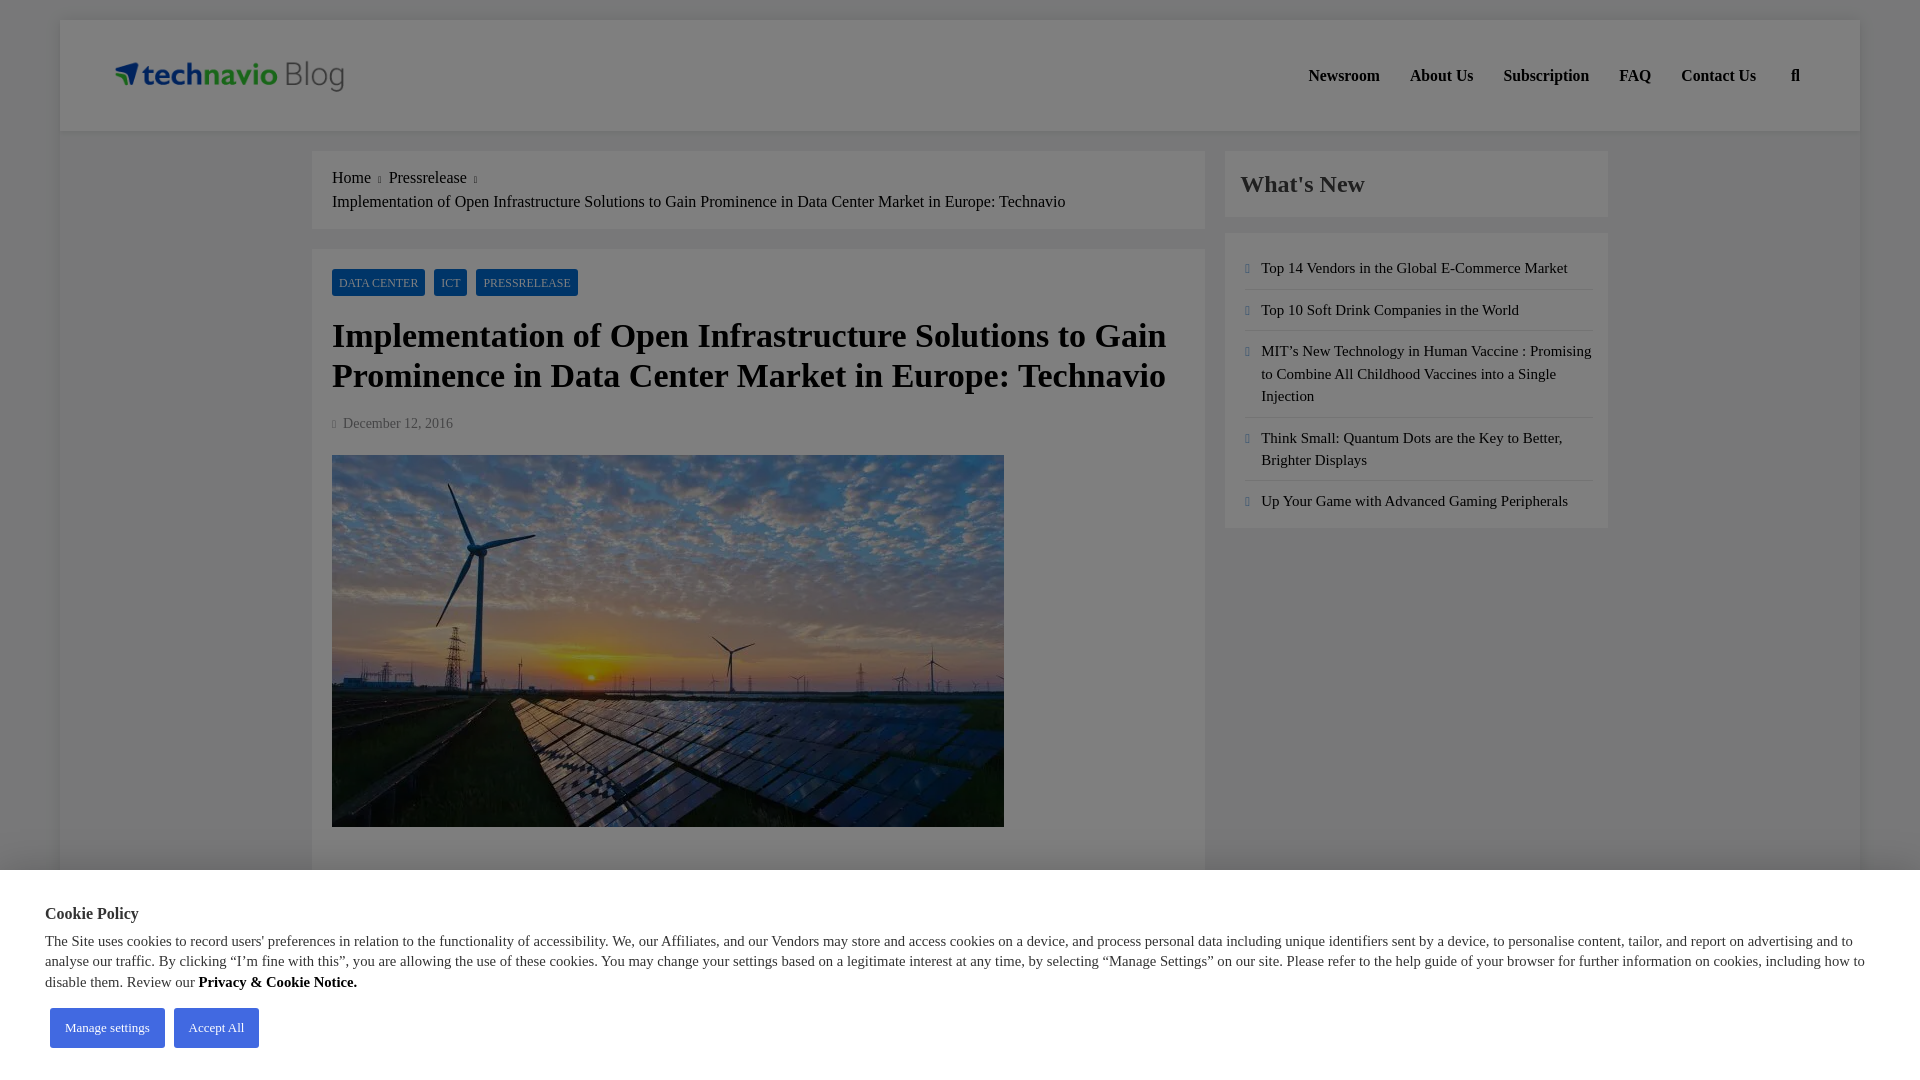 Image resolution: width=1920 pixels, height=1080 pixels. Describe the element at coordinates (526, 282) in the screenshot. I see `PRESSRELEASE` at that location.